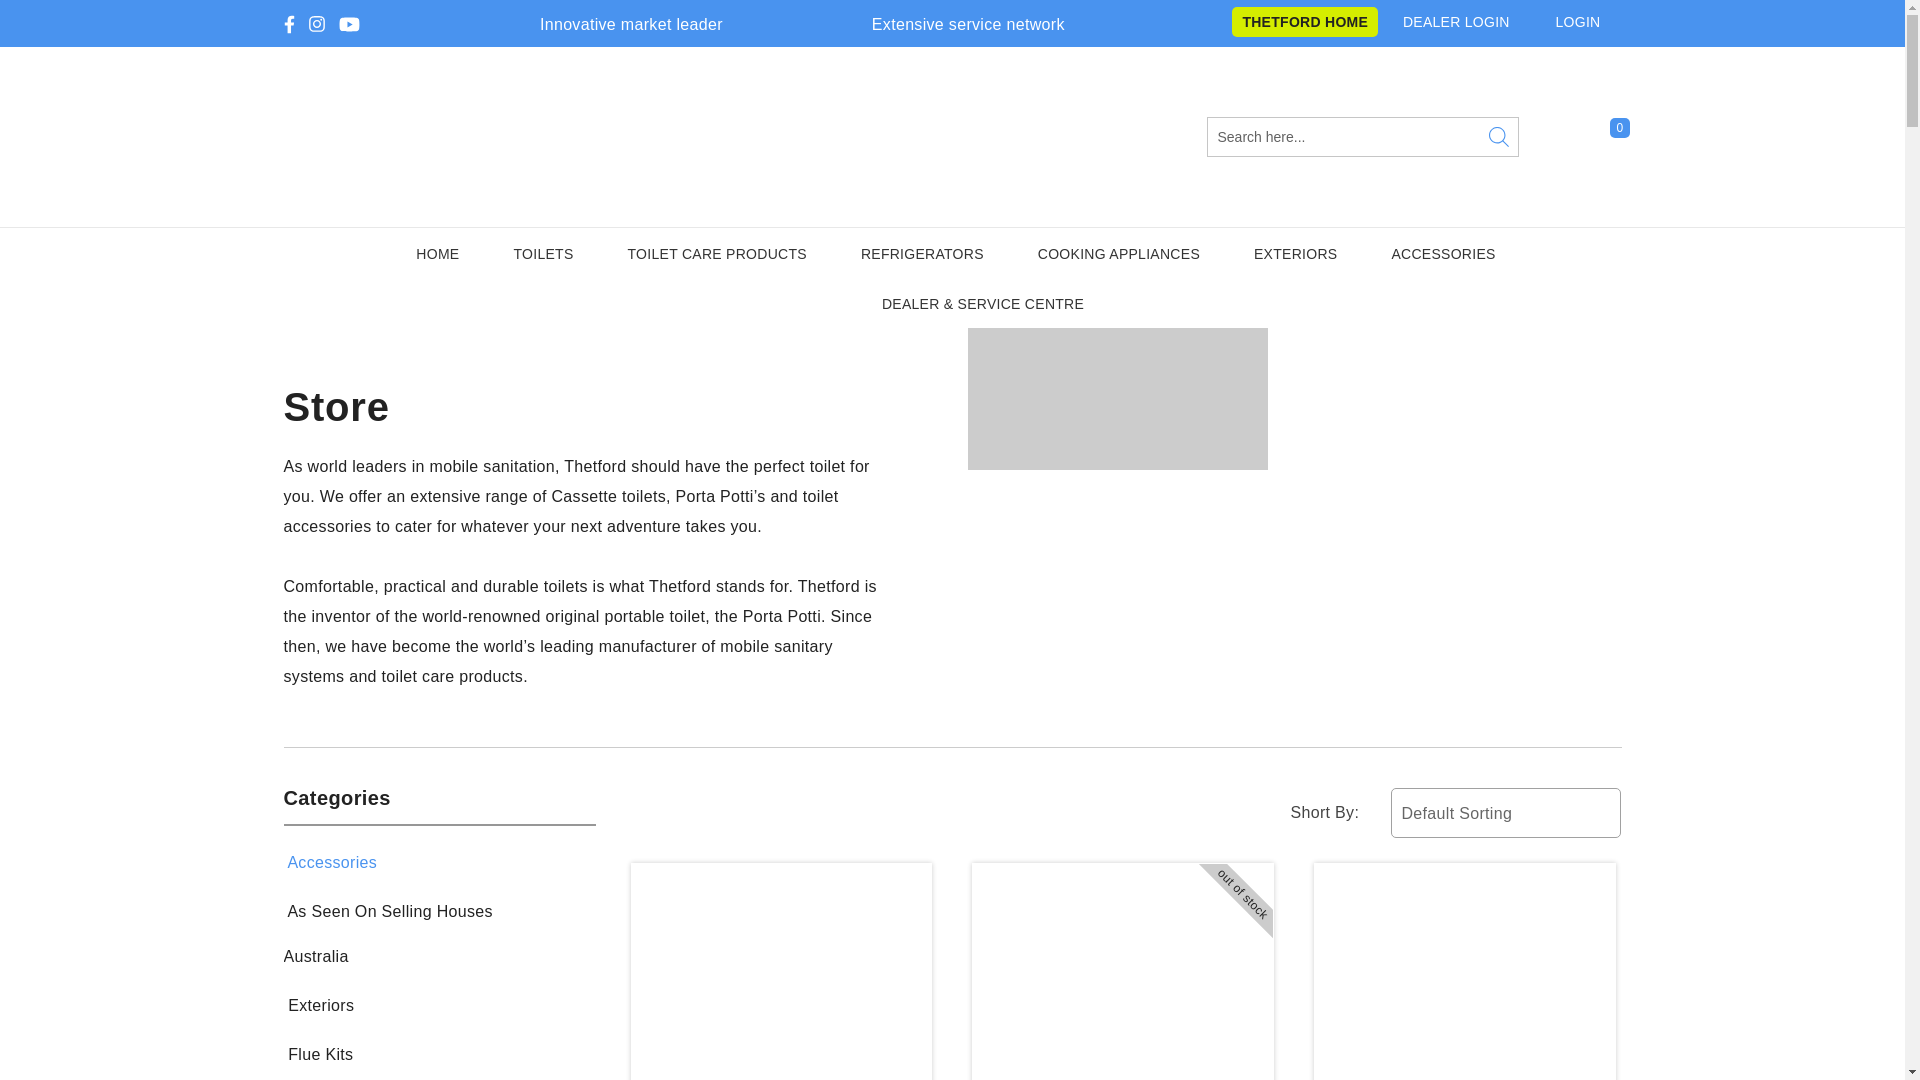 Image resolution: width=1920 pixels, height=1080 pixels. I want to click on My Account, so click(1560, 137).